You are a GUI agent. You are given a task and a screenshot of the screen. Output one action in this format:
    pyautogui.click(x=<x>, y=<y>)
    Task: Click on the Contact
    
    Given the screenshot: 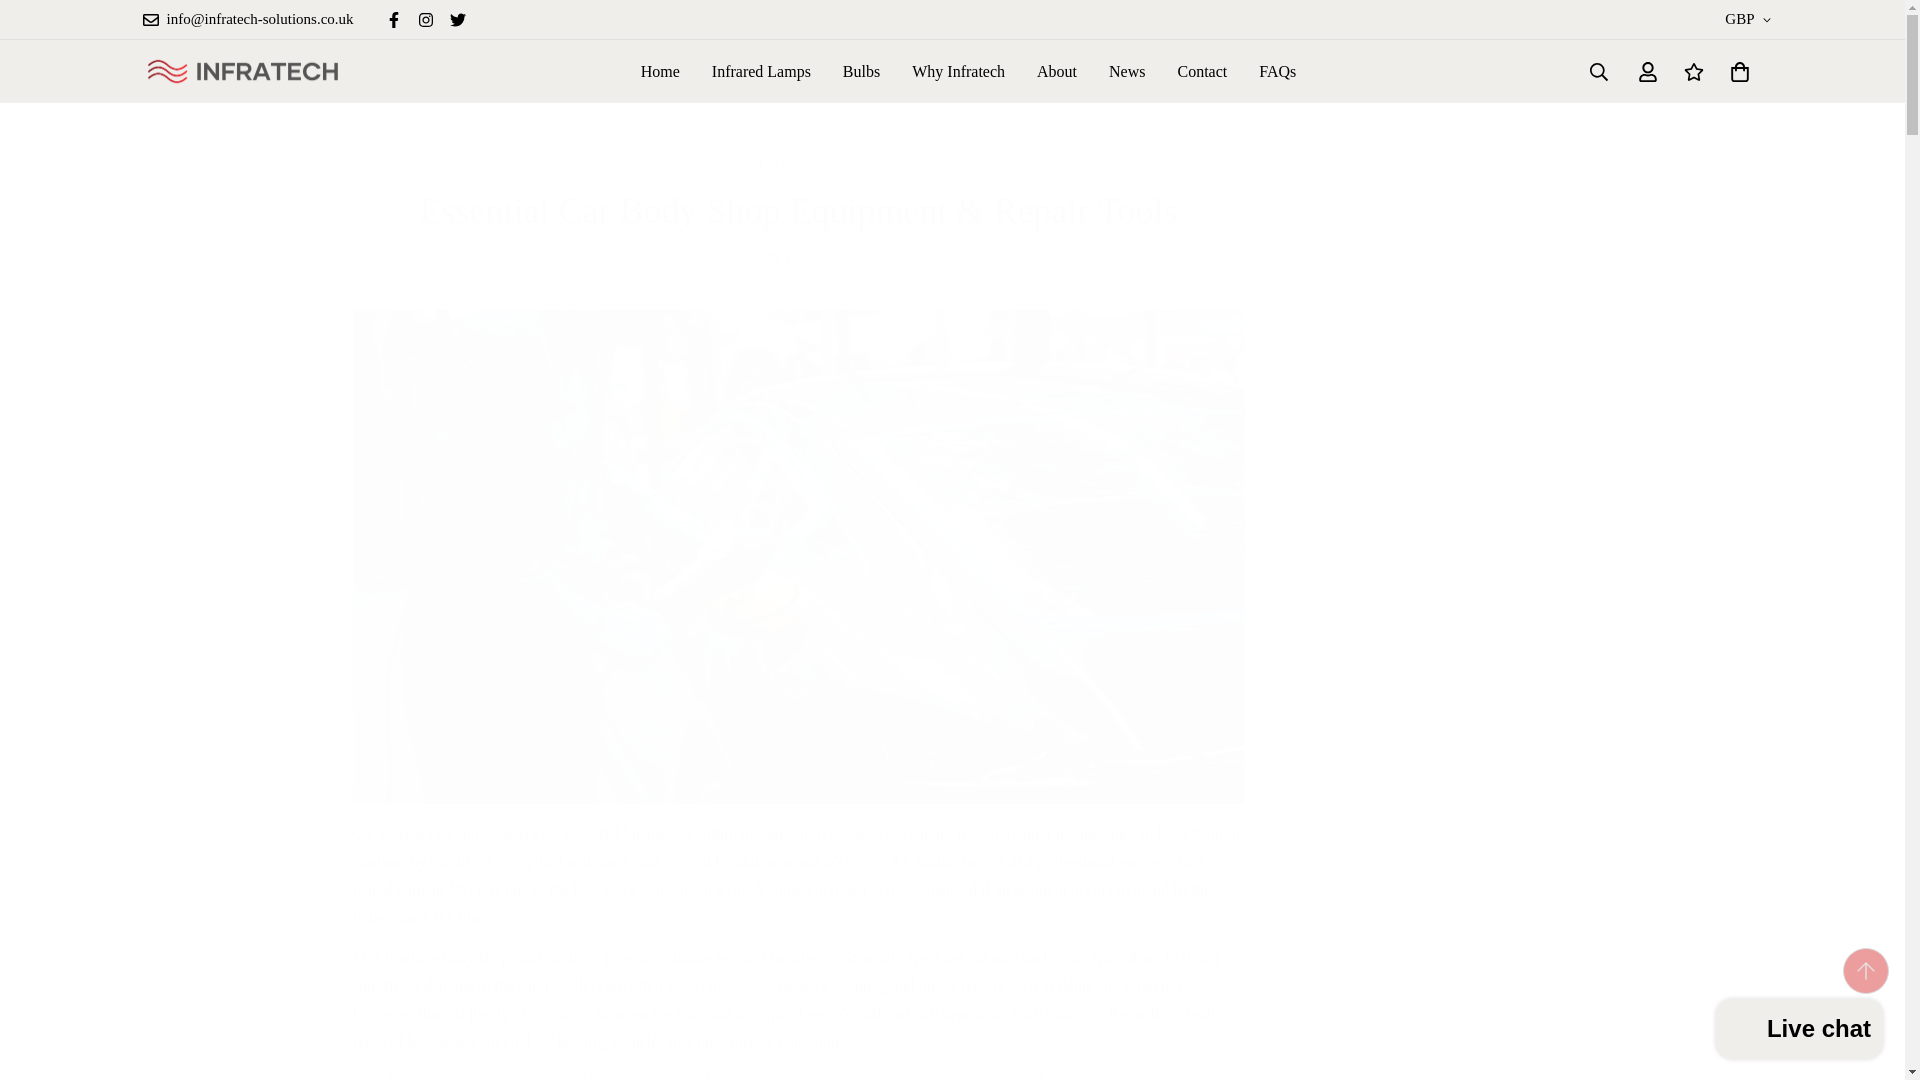 What is the action you would take?
    pyautogui.click(x=1202, y=70)
    